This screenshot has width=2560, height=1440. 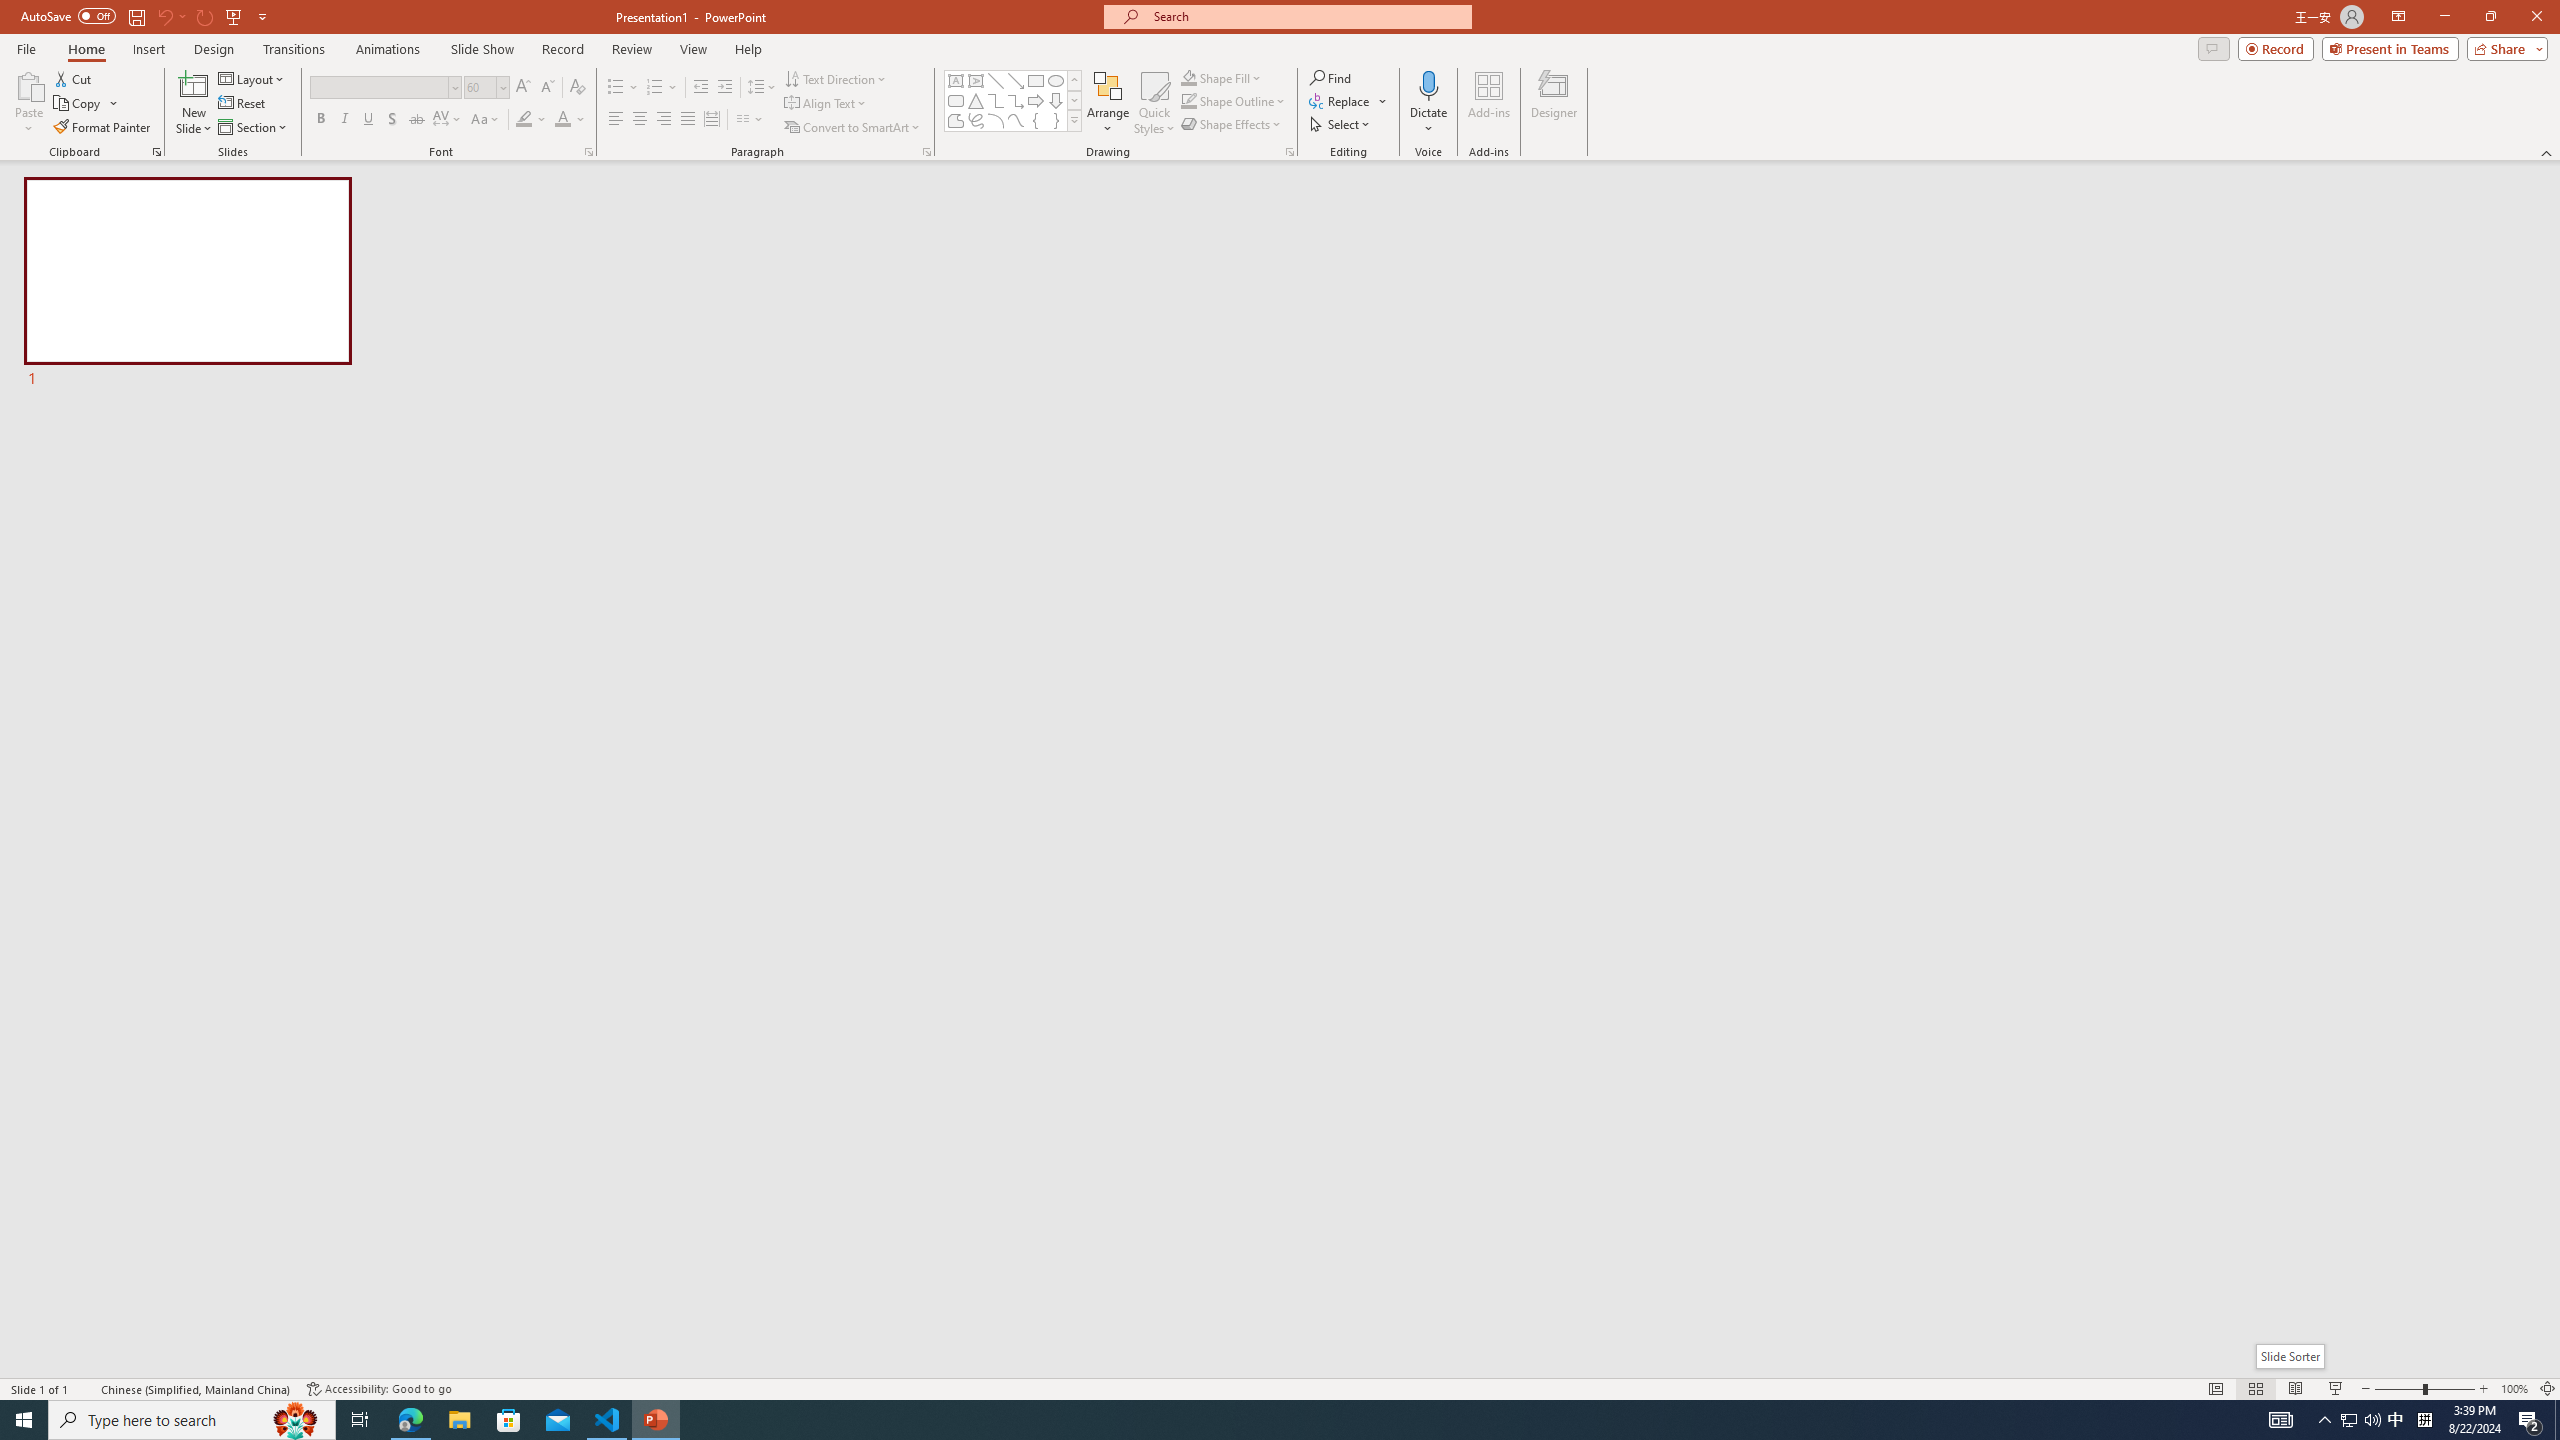 What do you see at coordinates (1341, 100) in the screenshot?
I see `Replace...` at bounding box center [1341, 100].